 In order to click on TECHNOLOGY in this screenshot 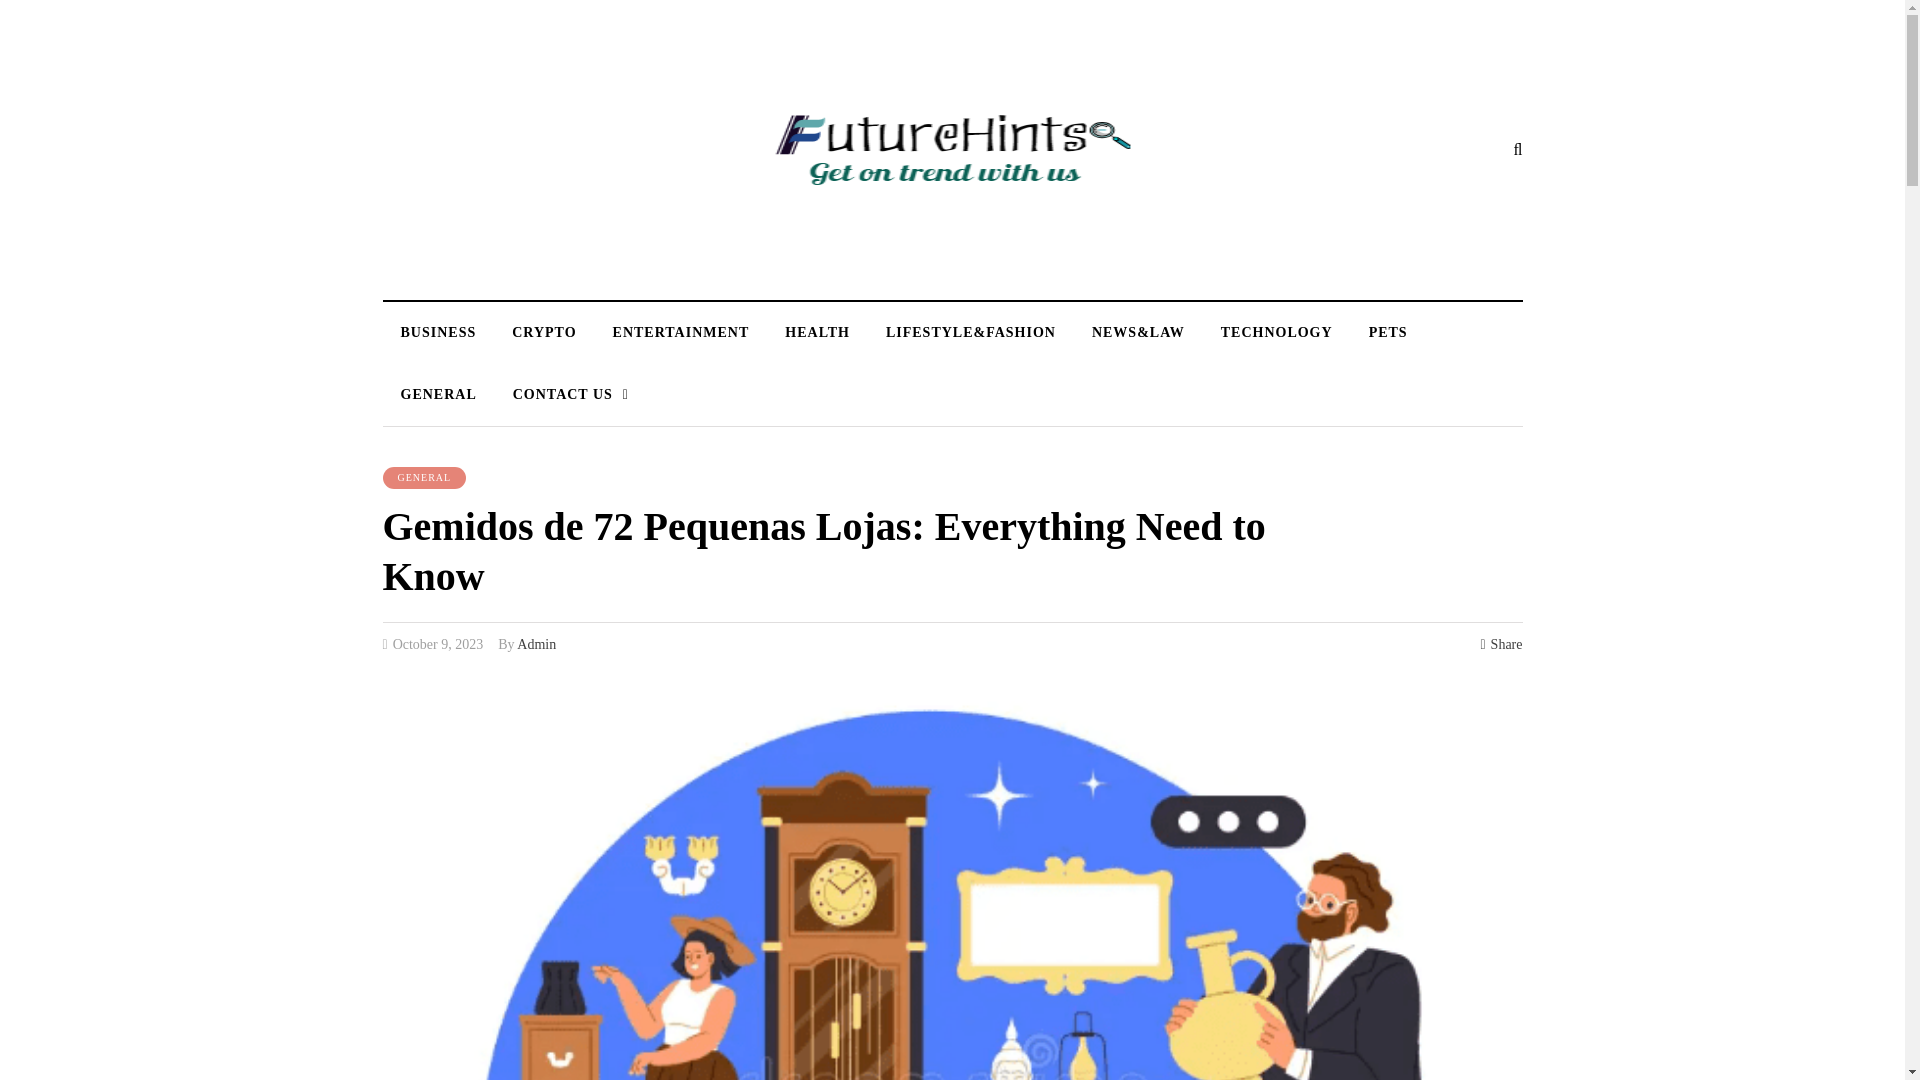, I will do `click(1277, 332)`.